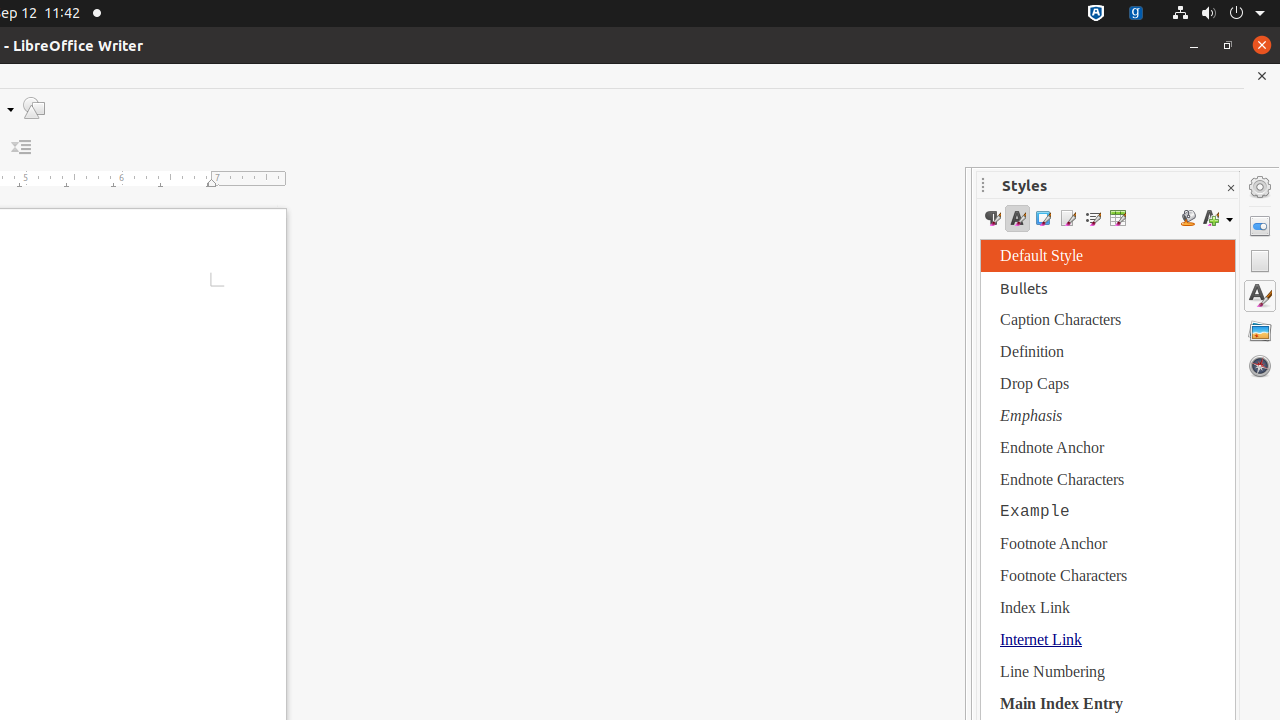  I want to click on System, so click(1218, 14).